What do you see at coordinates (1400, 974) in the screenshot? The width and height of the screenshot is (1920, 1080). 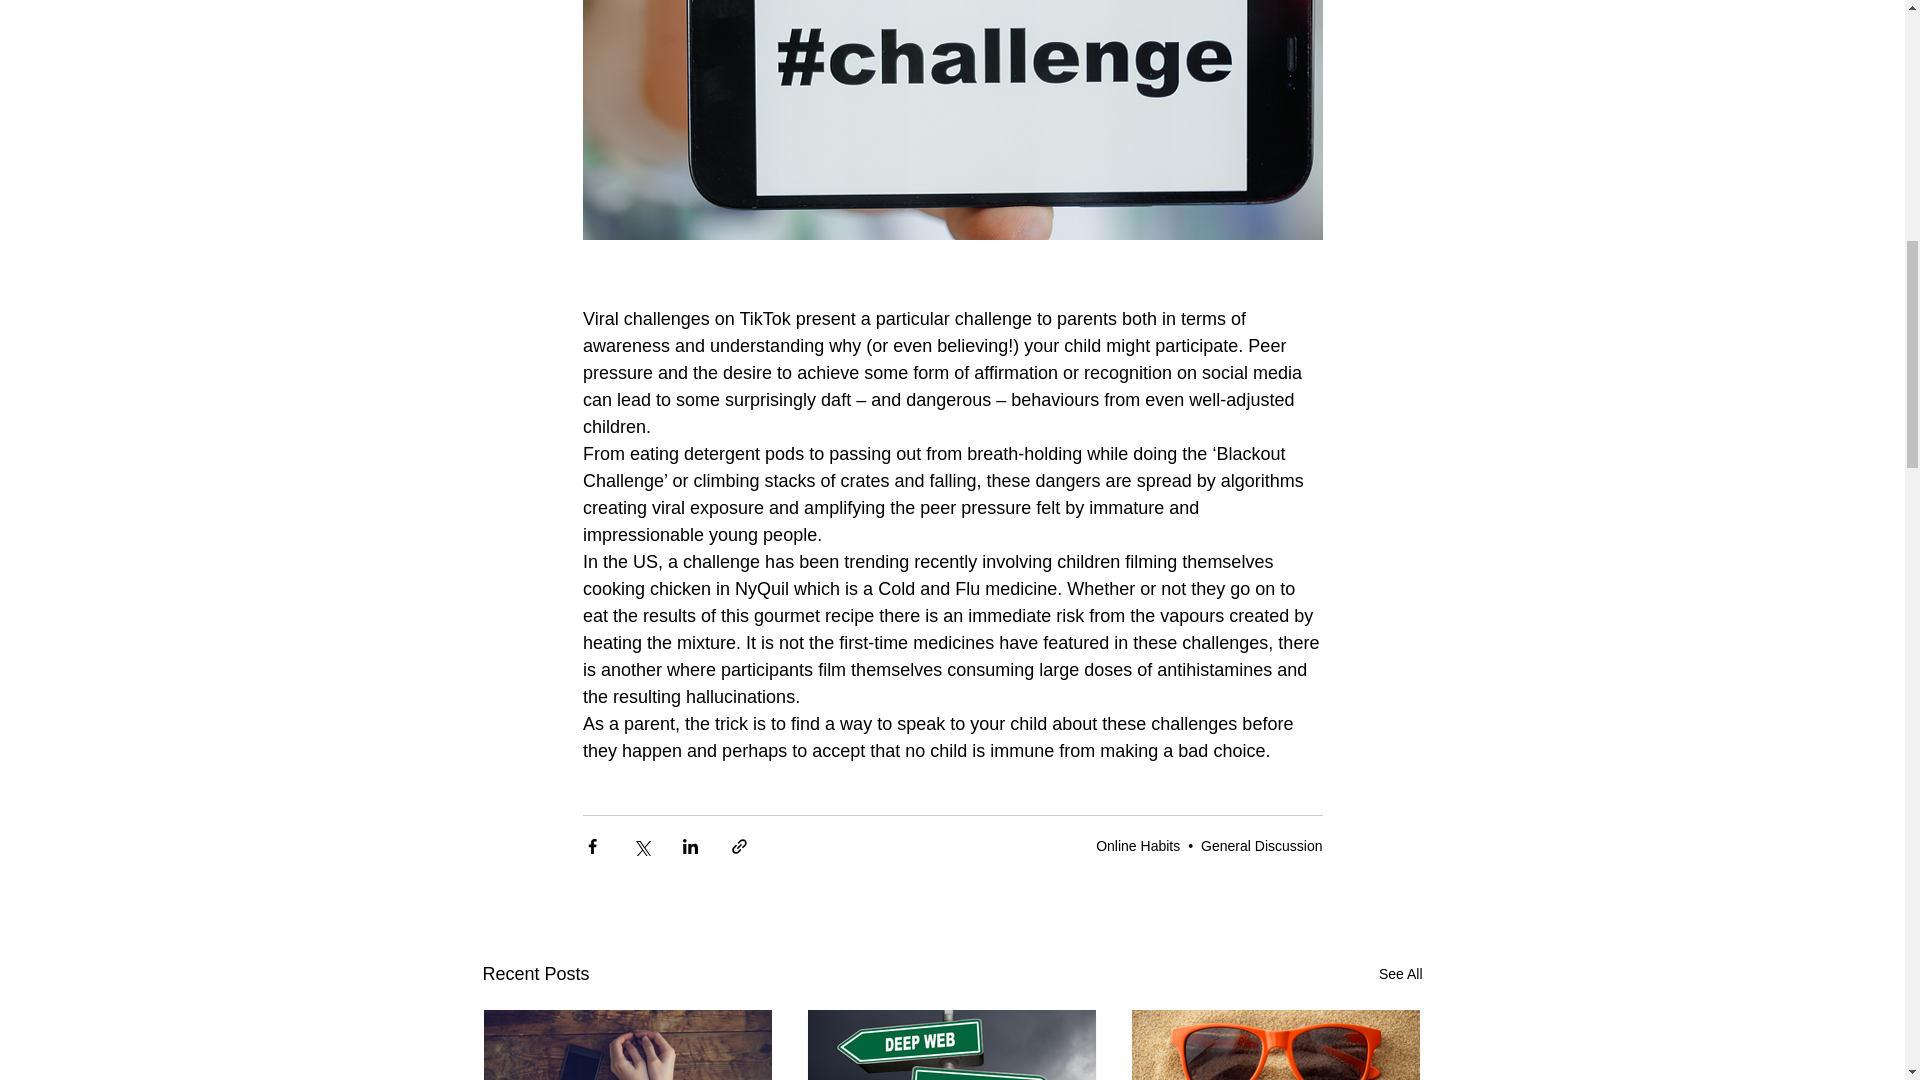 I see `See All` at bounding box center [1400, 974].